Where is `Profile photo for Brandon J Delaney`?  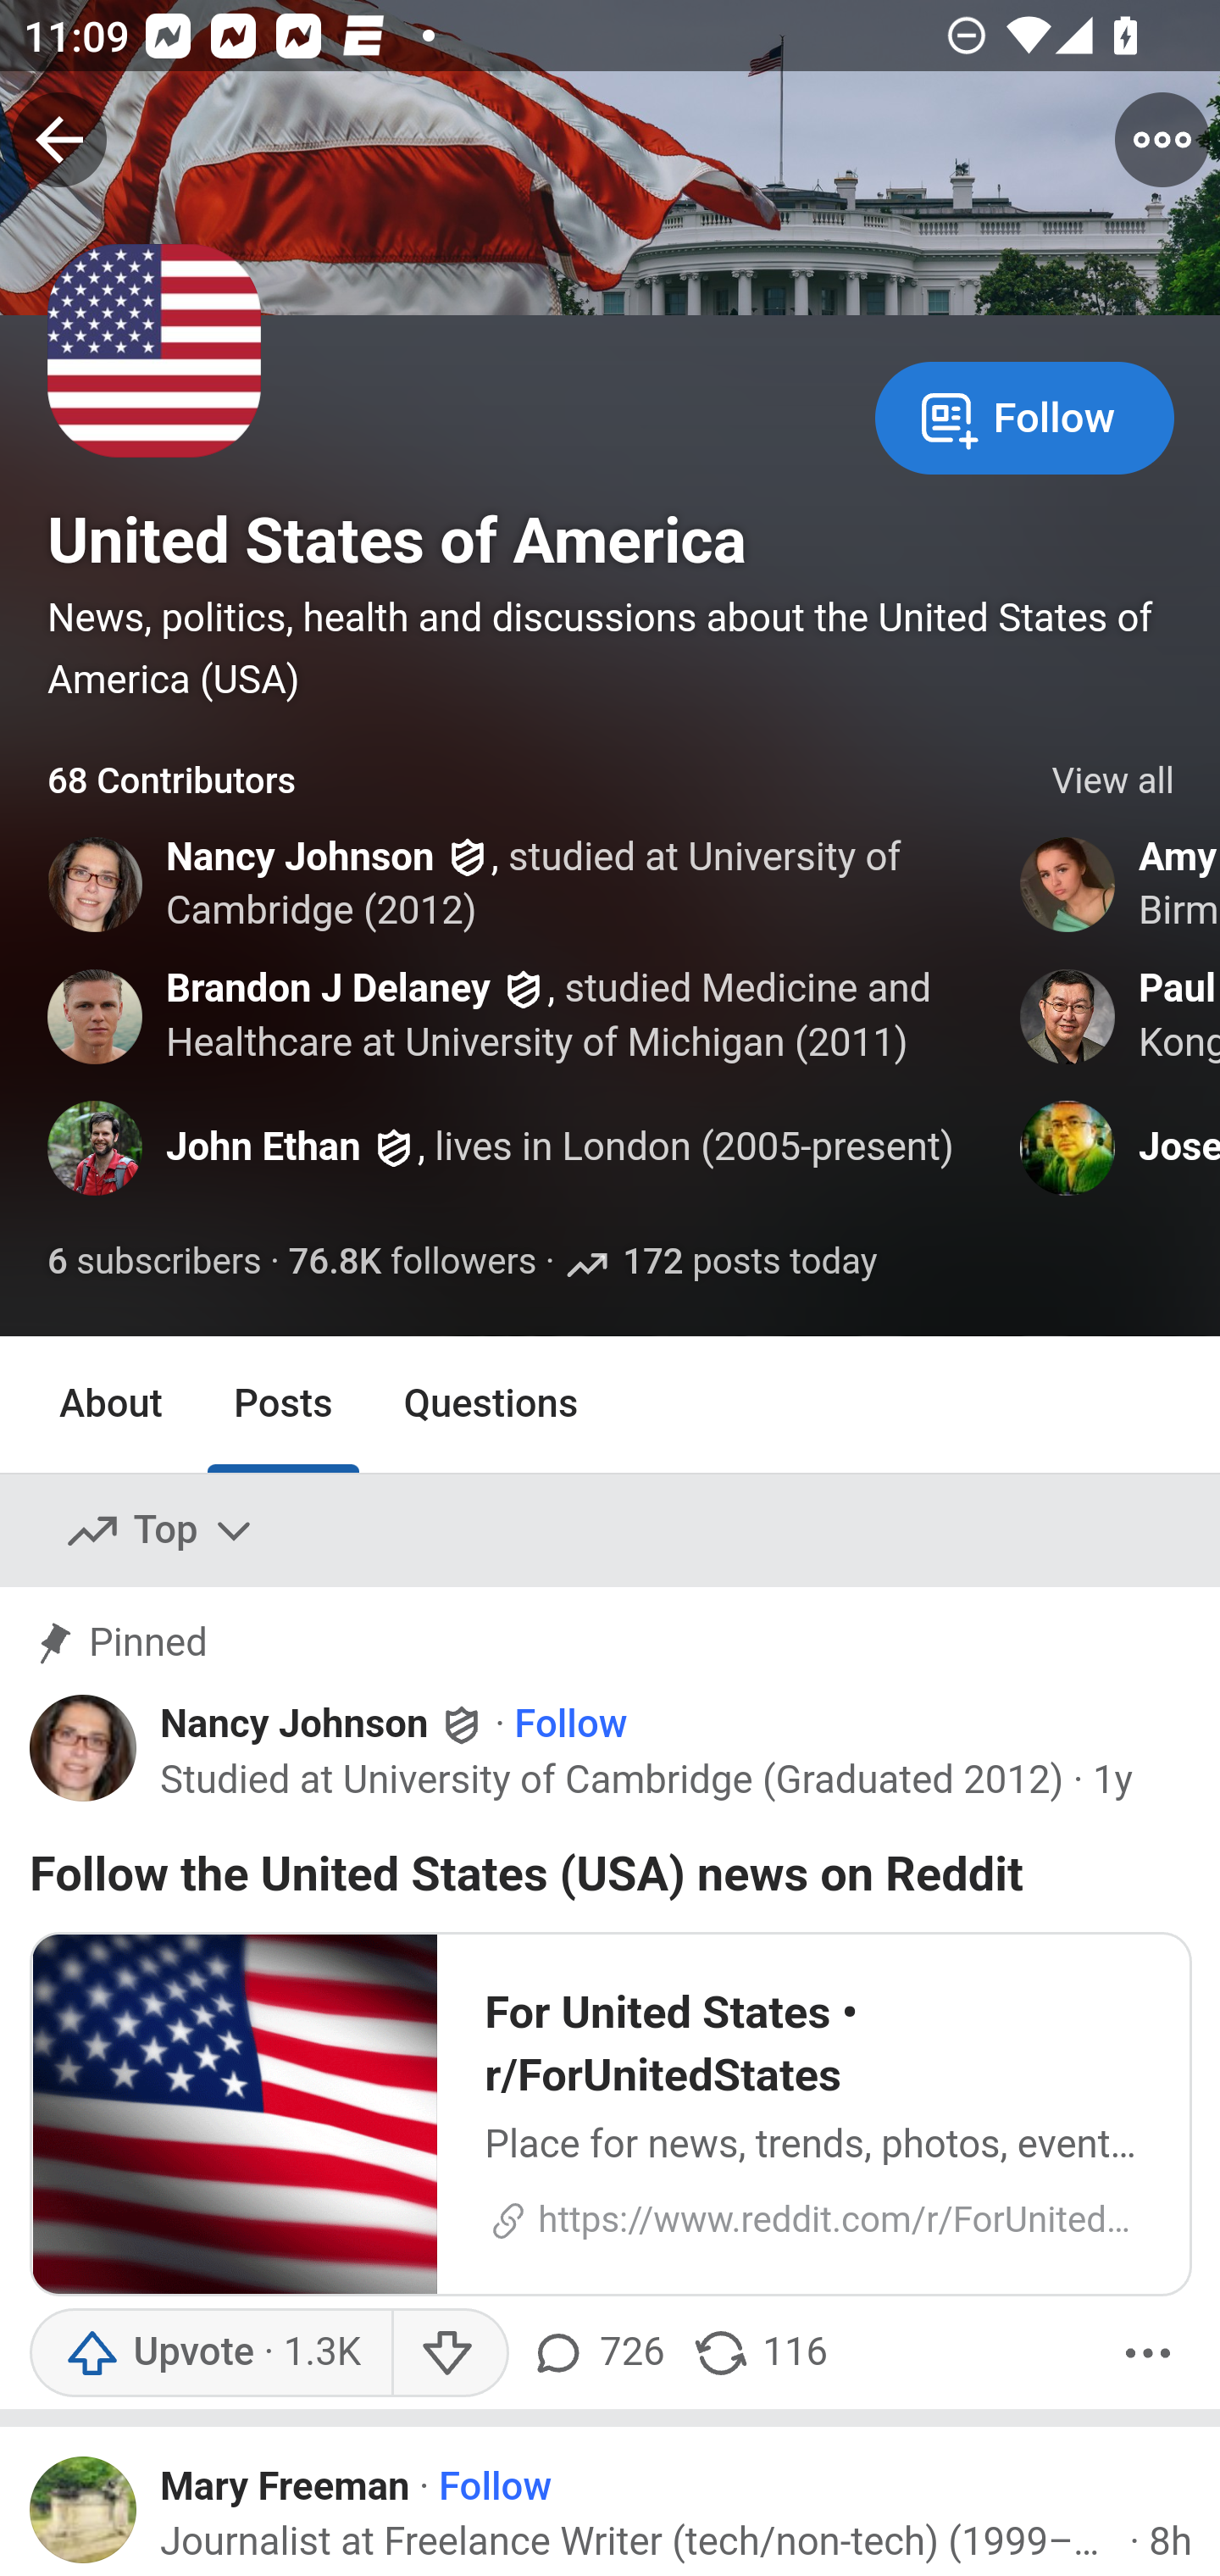 Profile photo for Brandon J Delaney is located at coordinates (97, 1015).